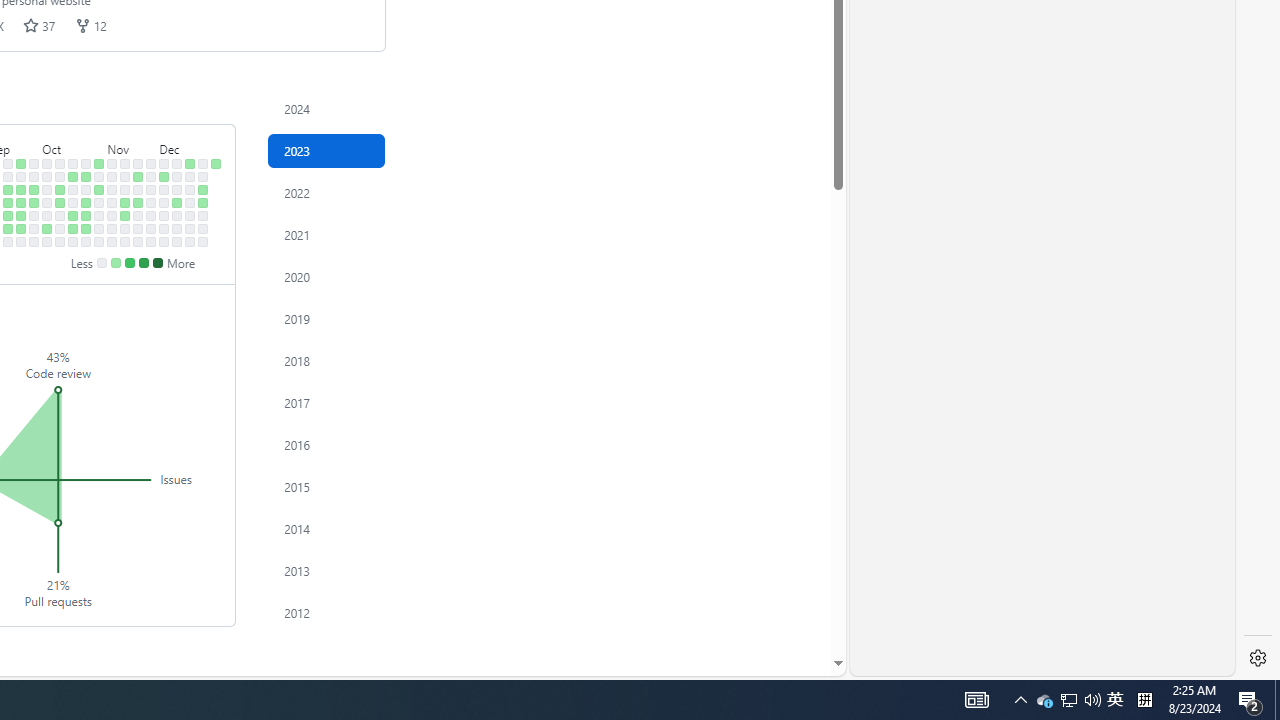 The width and height of the screenshot is (1280, 720). I want to click on 2021, so click(326, 234).